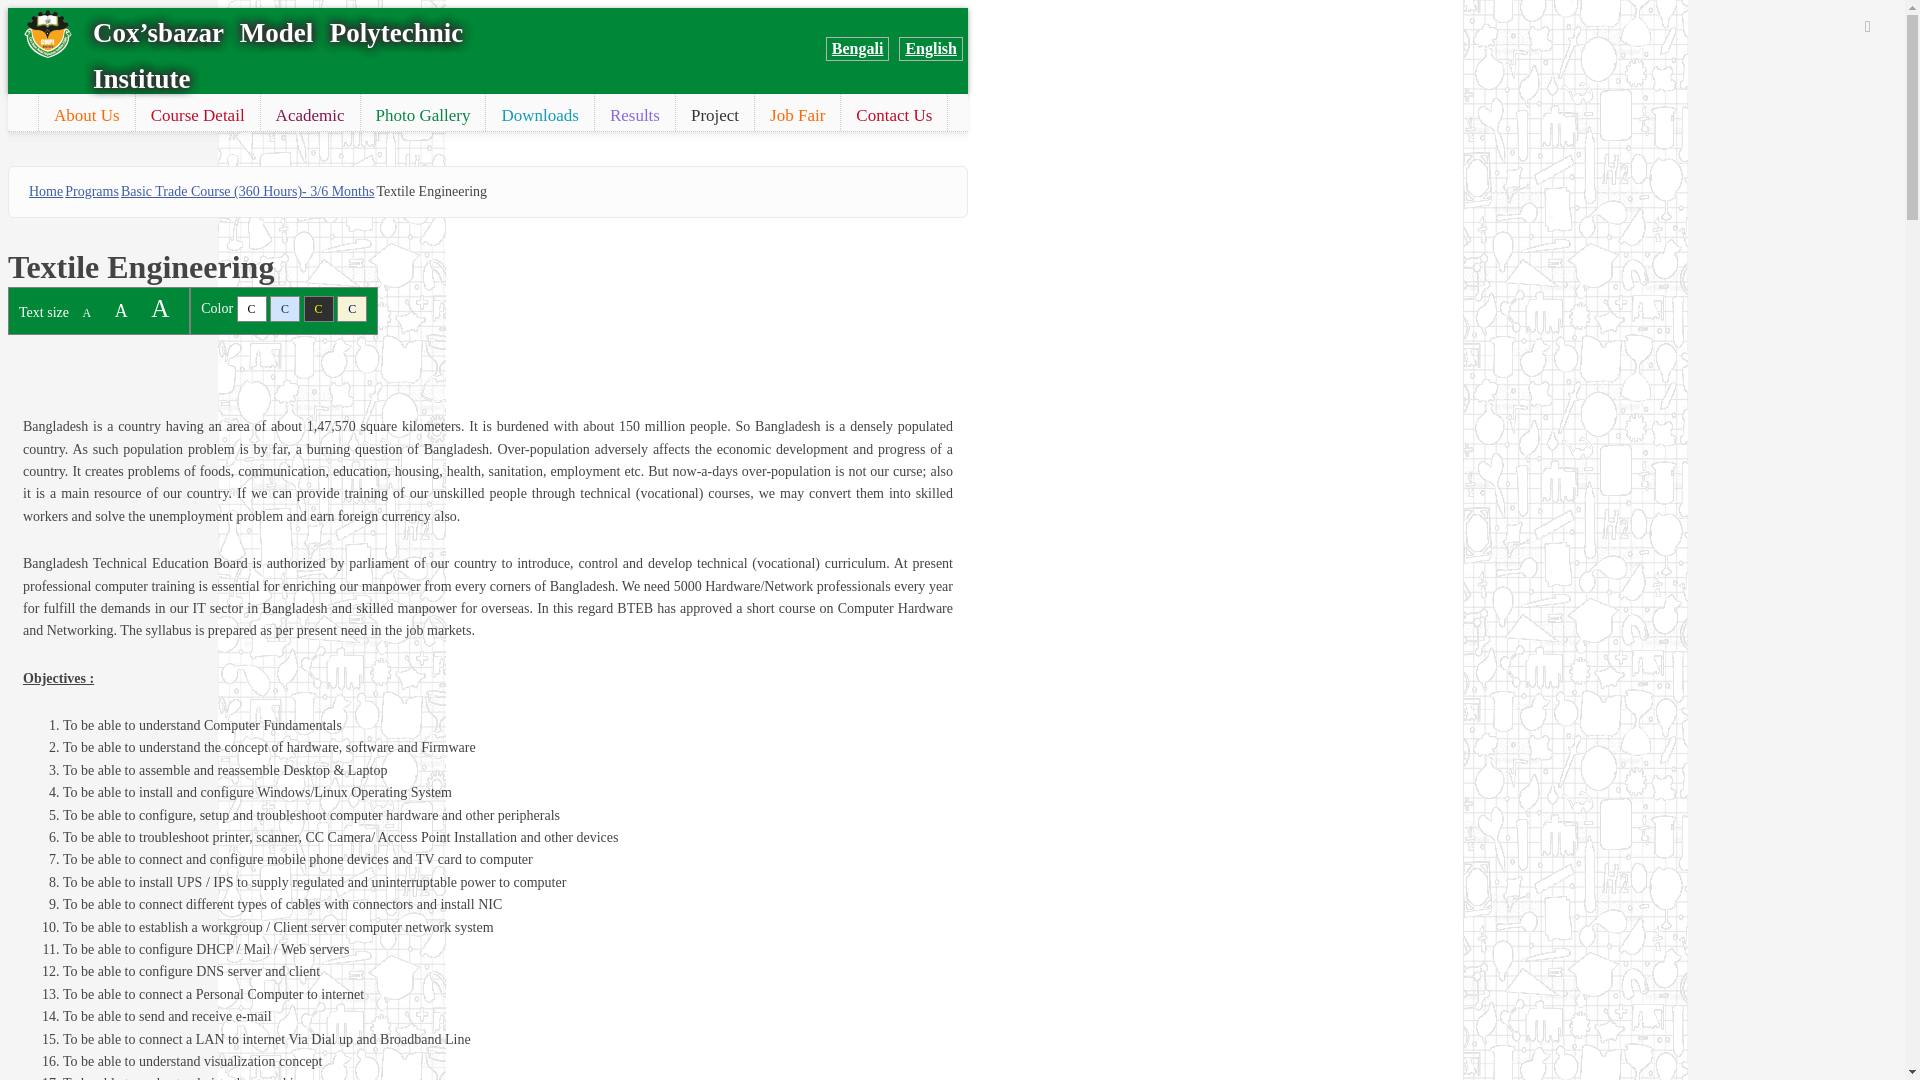  I want to click on Skip to main content, so click(66, 8).